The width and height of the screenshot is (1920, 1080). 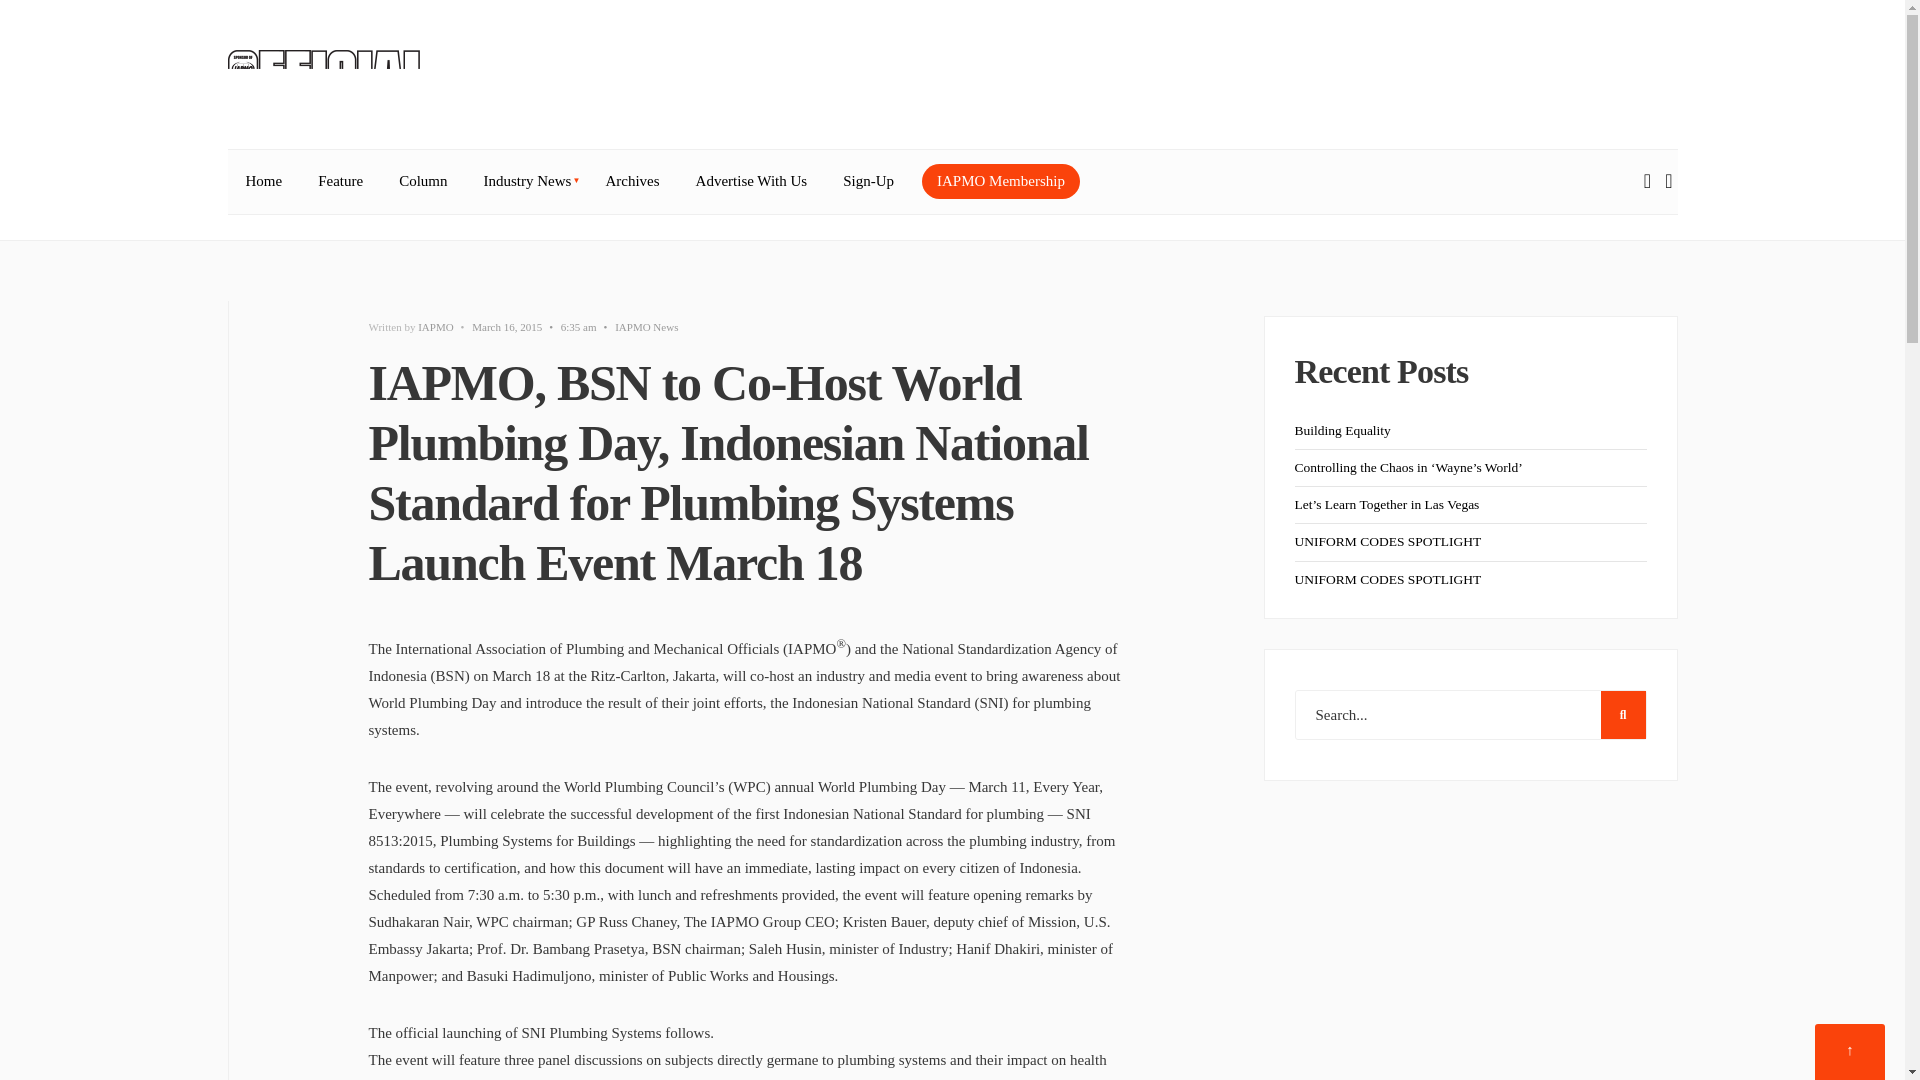 What do you see at coordinates (340, 182) in the screenshot?
I see `Feature` at bounding box center [340, 182].